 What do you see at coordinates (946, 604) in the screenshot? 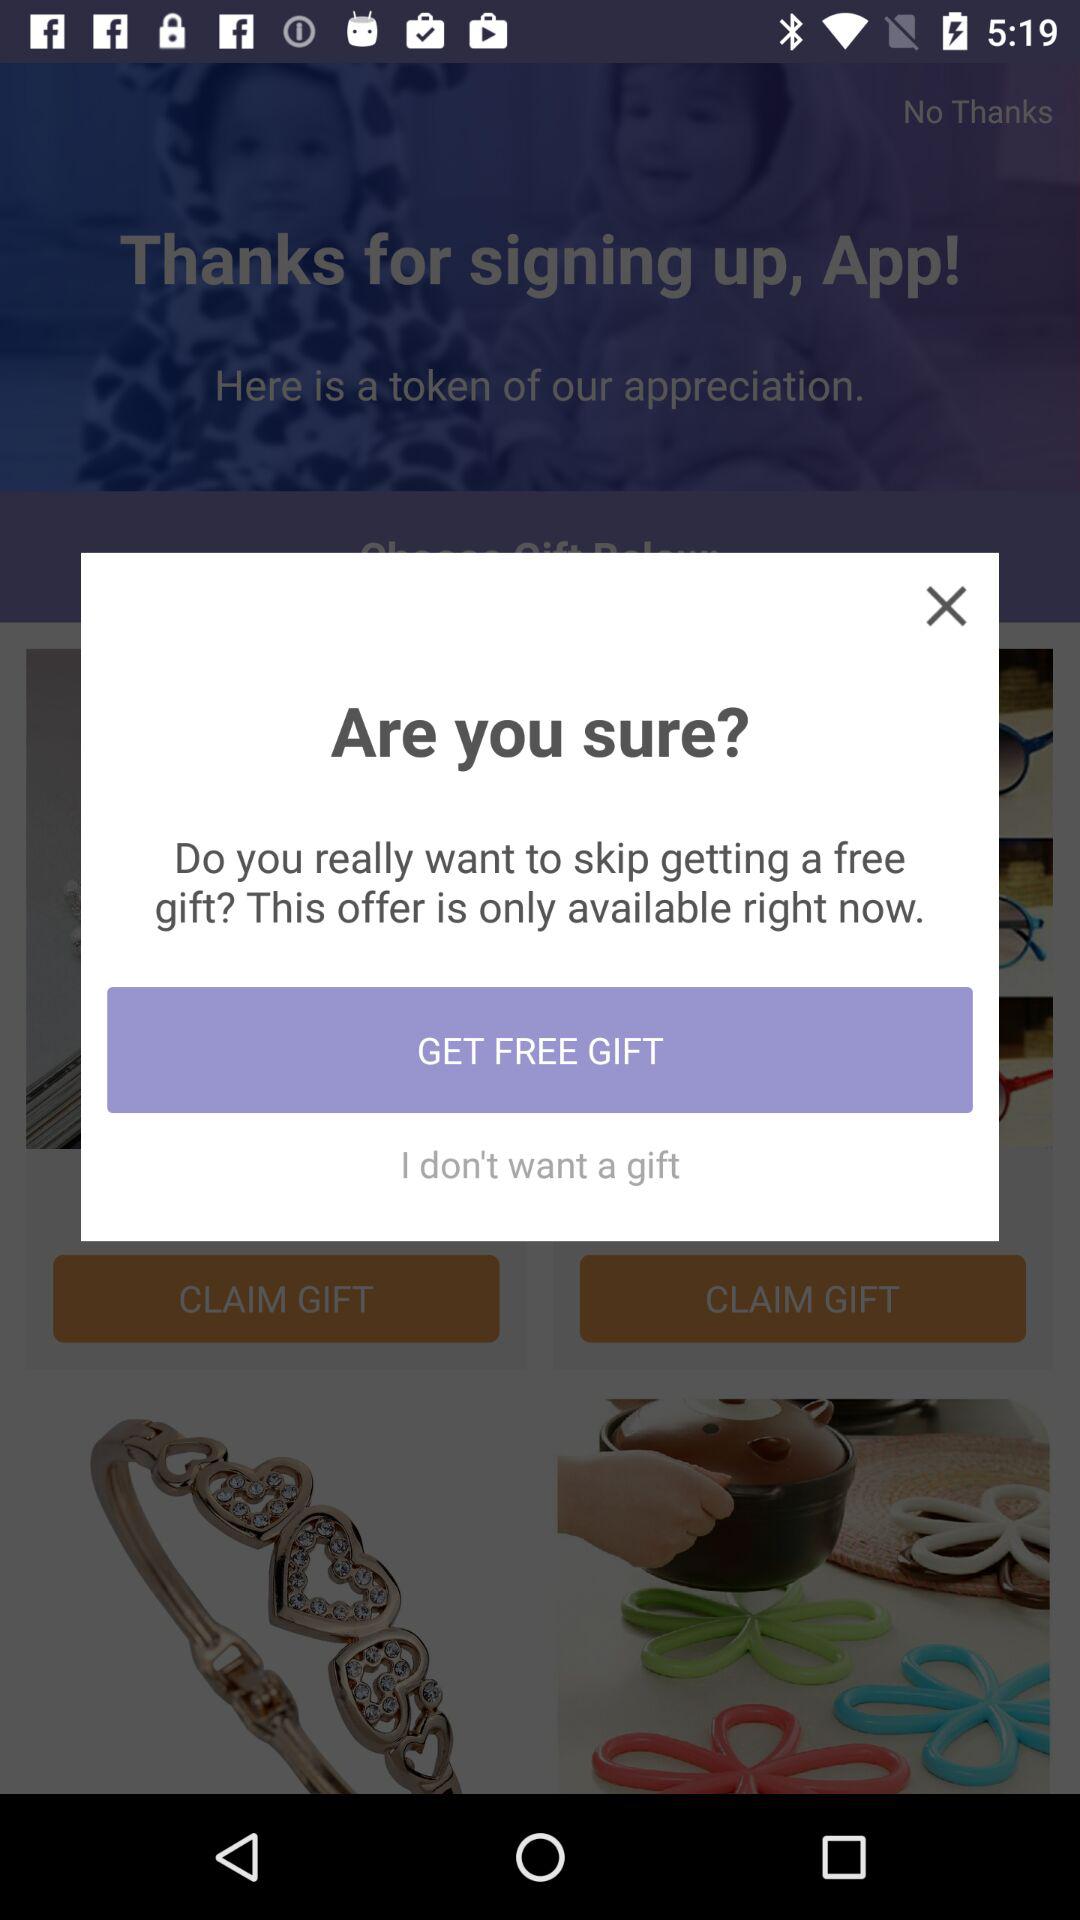
I see `turn on item at the top right corner` at bounding box center [946, 604].